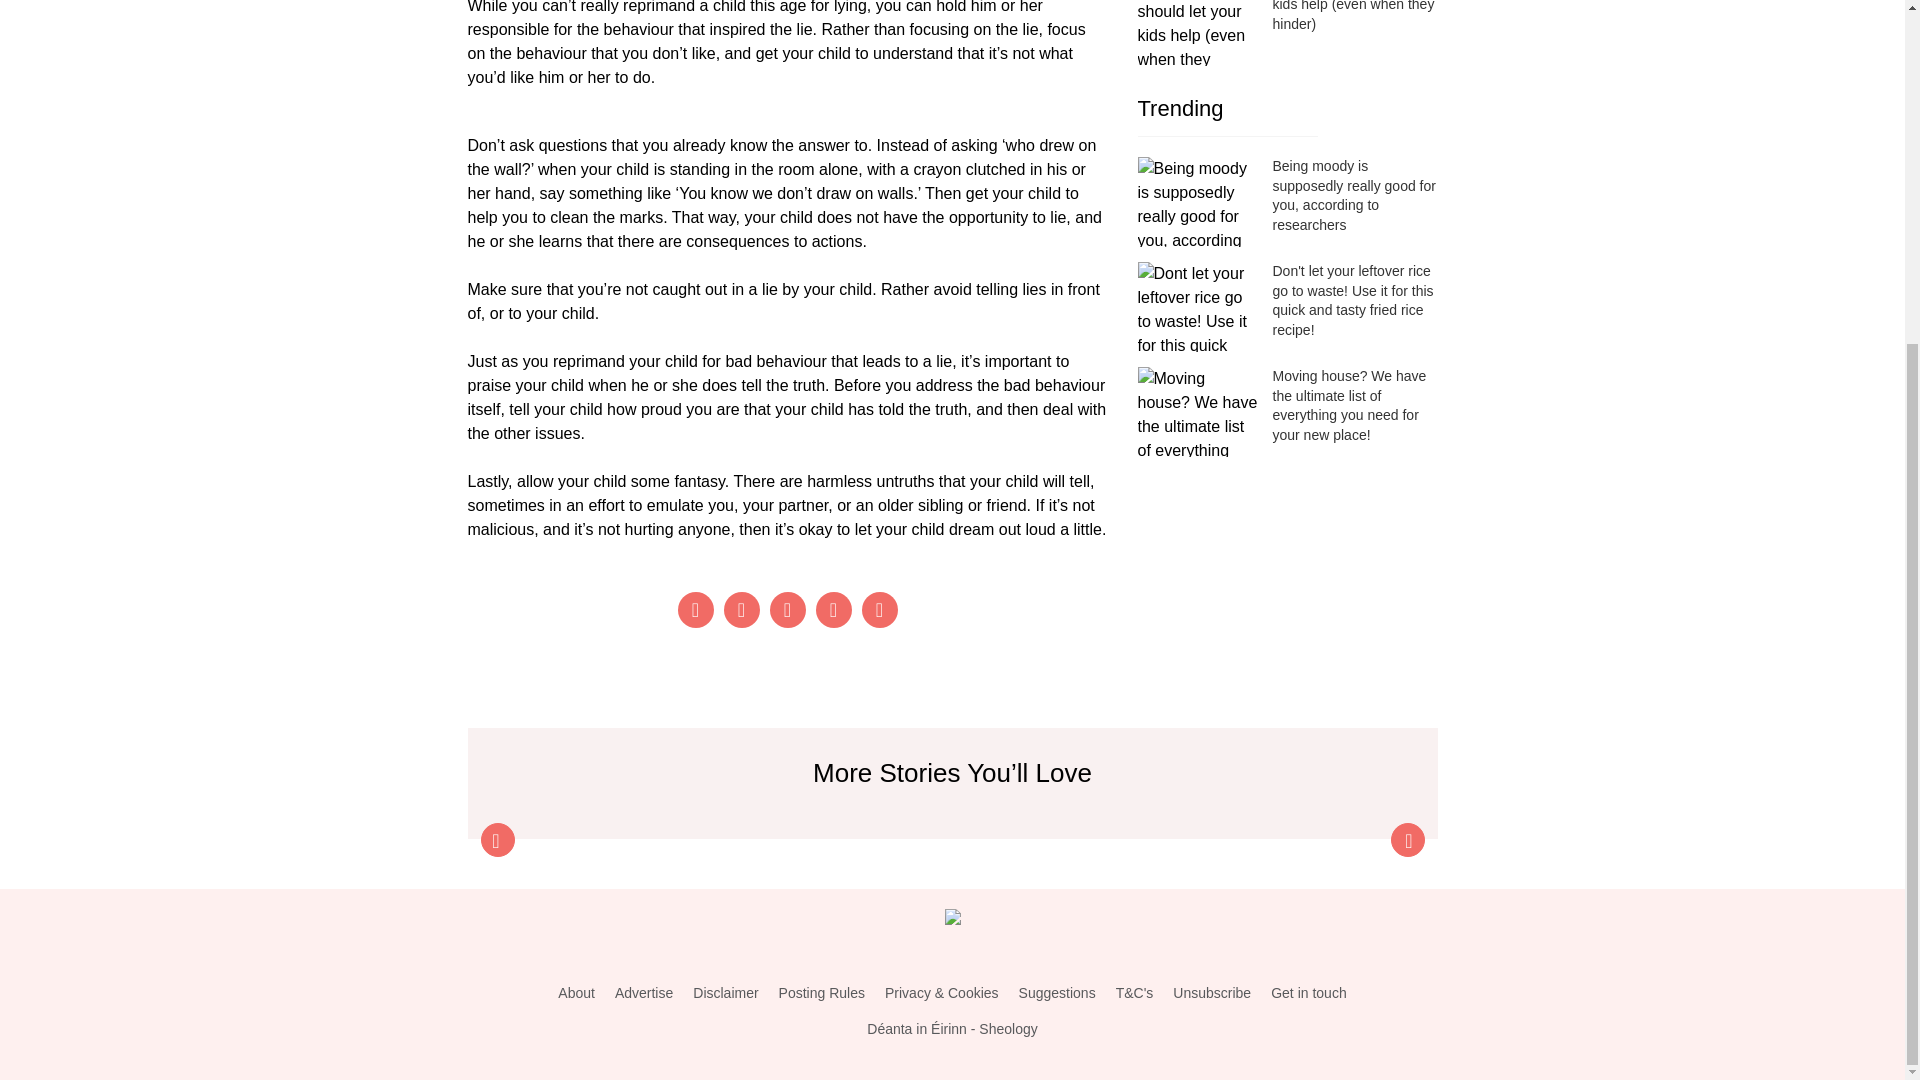 Image resolution: width=1920 pixels, height=1080 pixels. I want to click on Unsubscribe, so click(1212, 993).